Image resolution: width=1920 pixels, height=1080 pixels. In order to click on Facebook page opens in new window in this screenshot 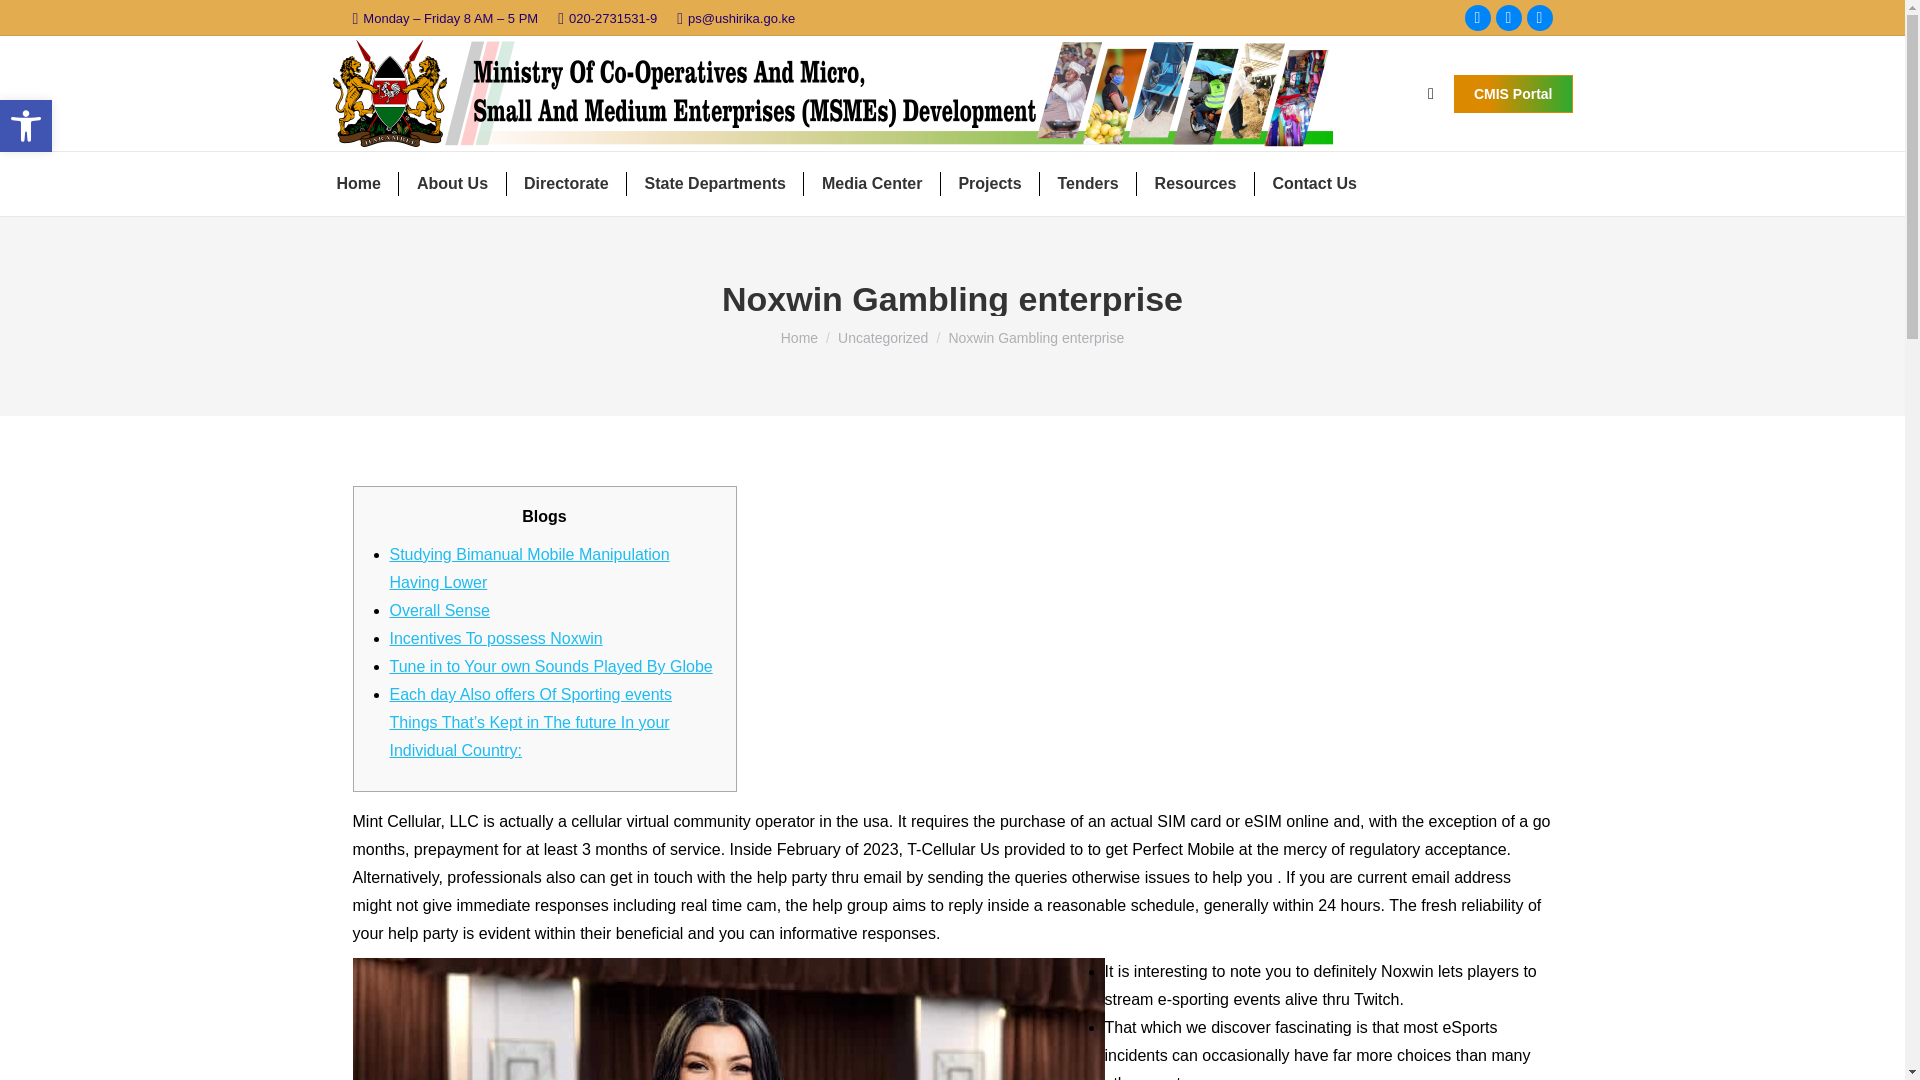, I will do `click(358, 183)`.